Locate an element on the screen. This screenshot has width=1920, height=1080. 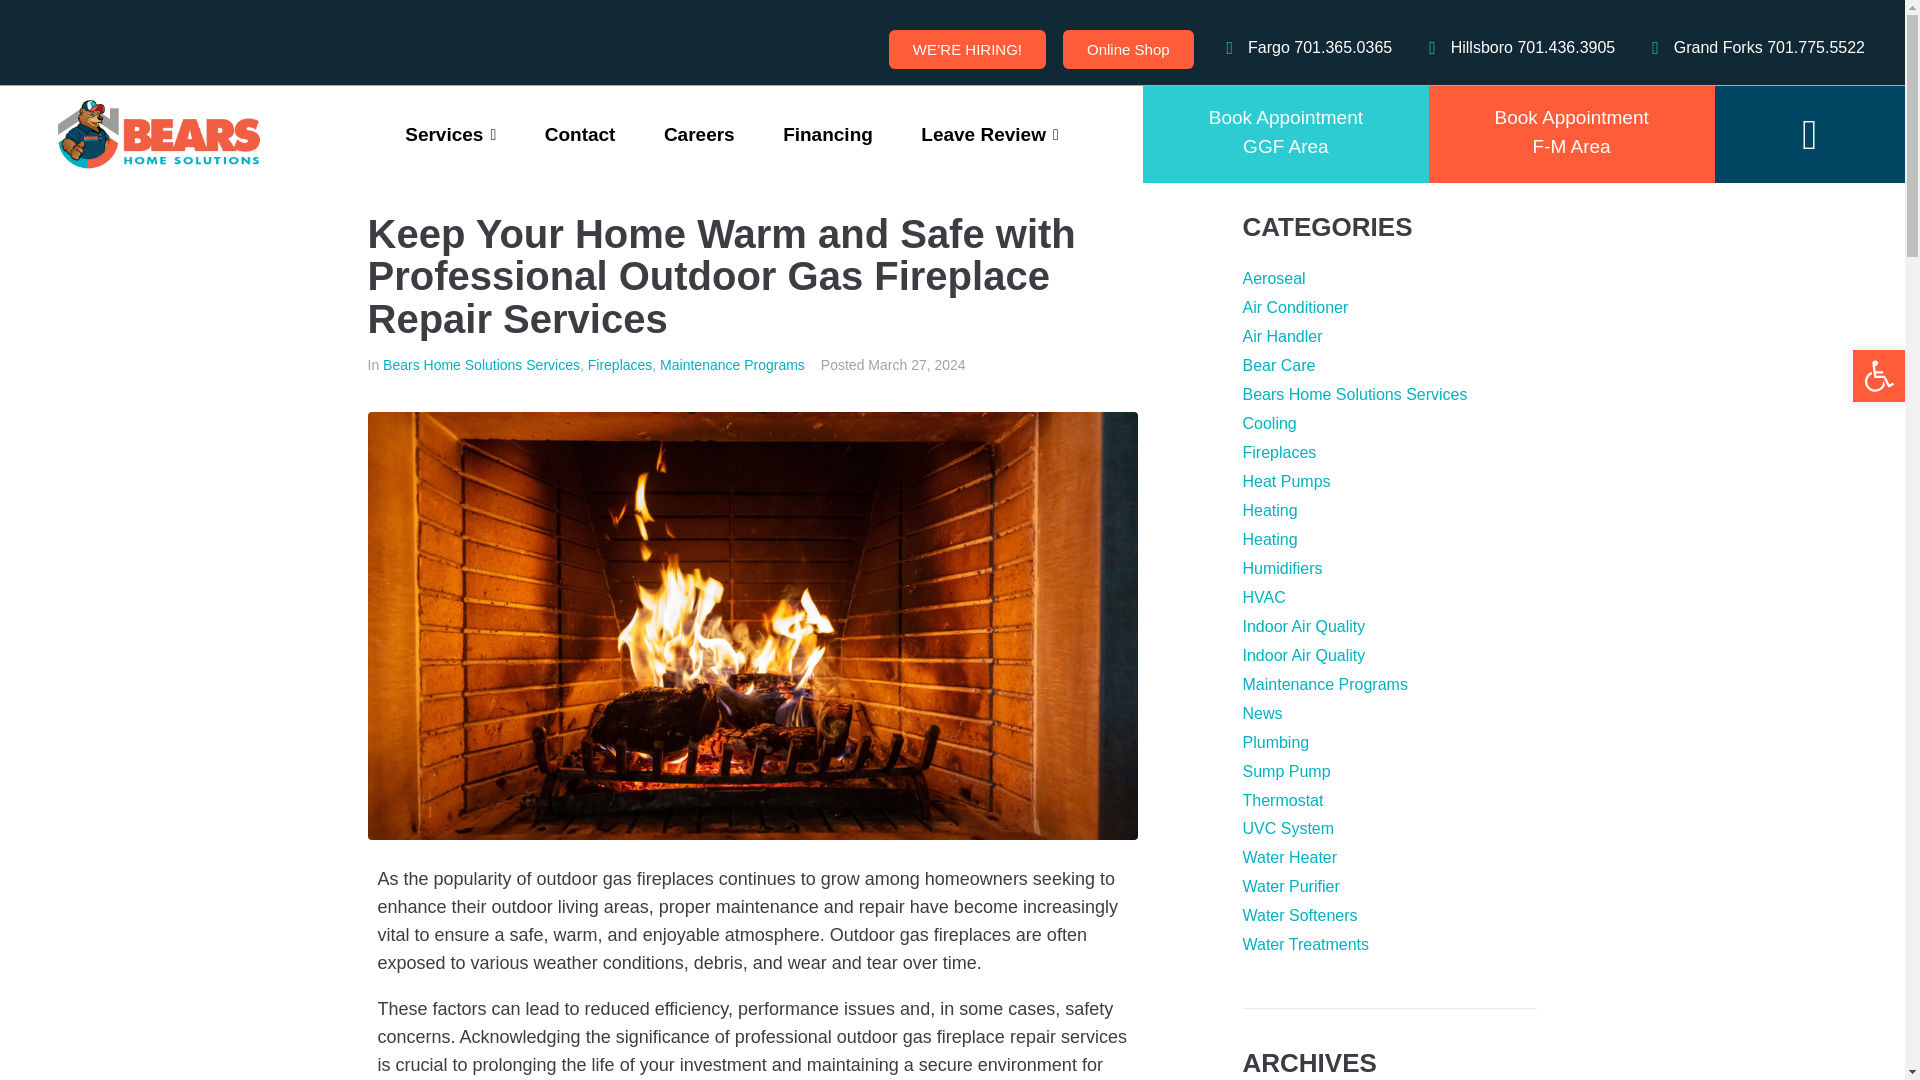
Accessibility Tools is located at coordinates (827, 134).